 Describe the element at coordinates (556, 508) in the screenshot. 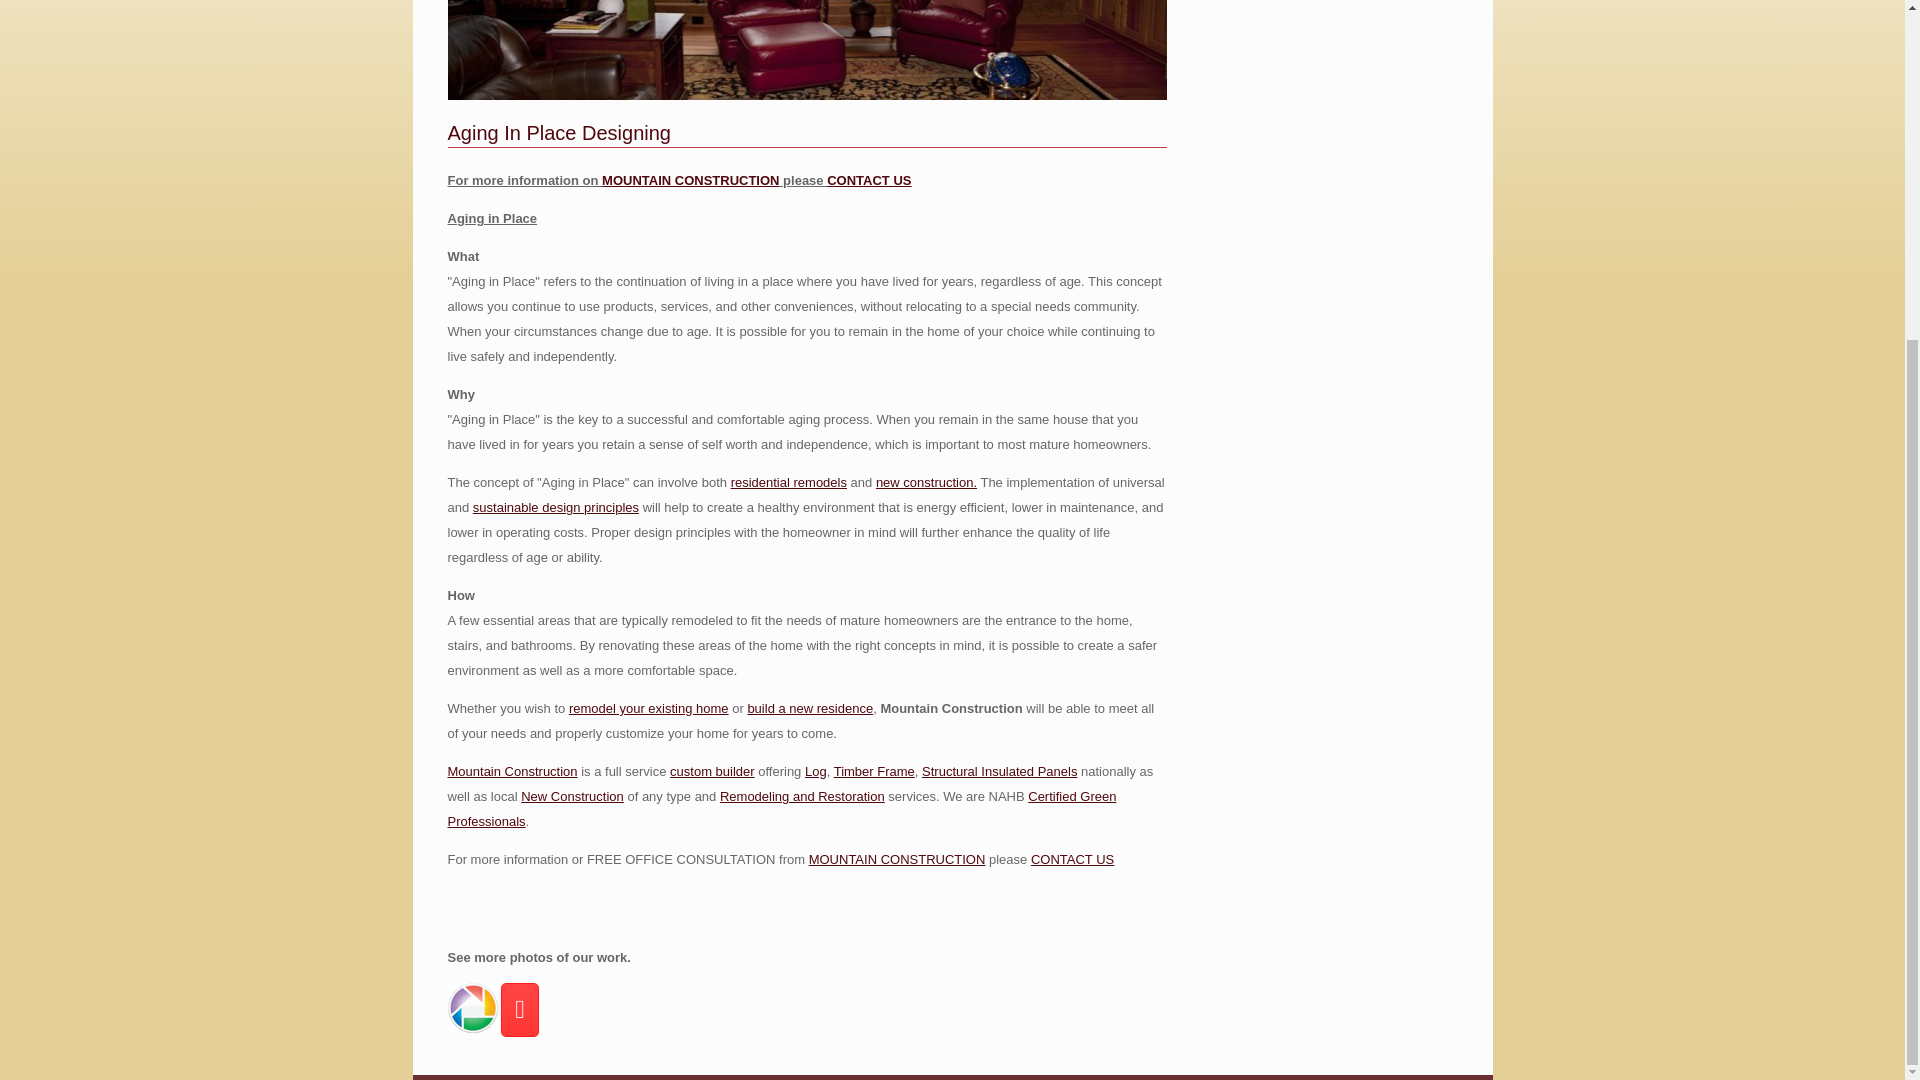

I see `sustainable design principles` at that location.